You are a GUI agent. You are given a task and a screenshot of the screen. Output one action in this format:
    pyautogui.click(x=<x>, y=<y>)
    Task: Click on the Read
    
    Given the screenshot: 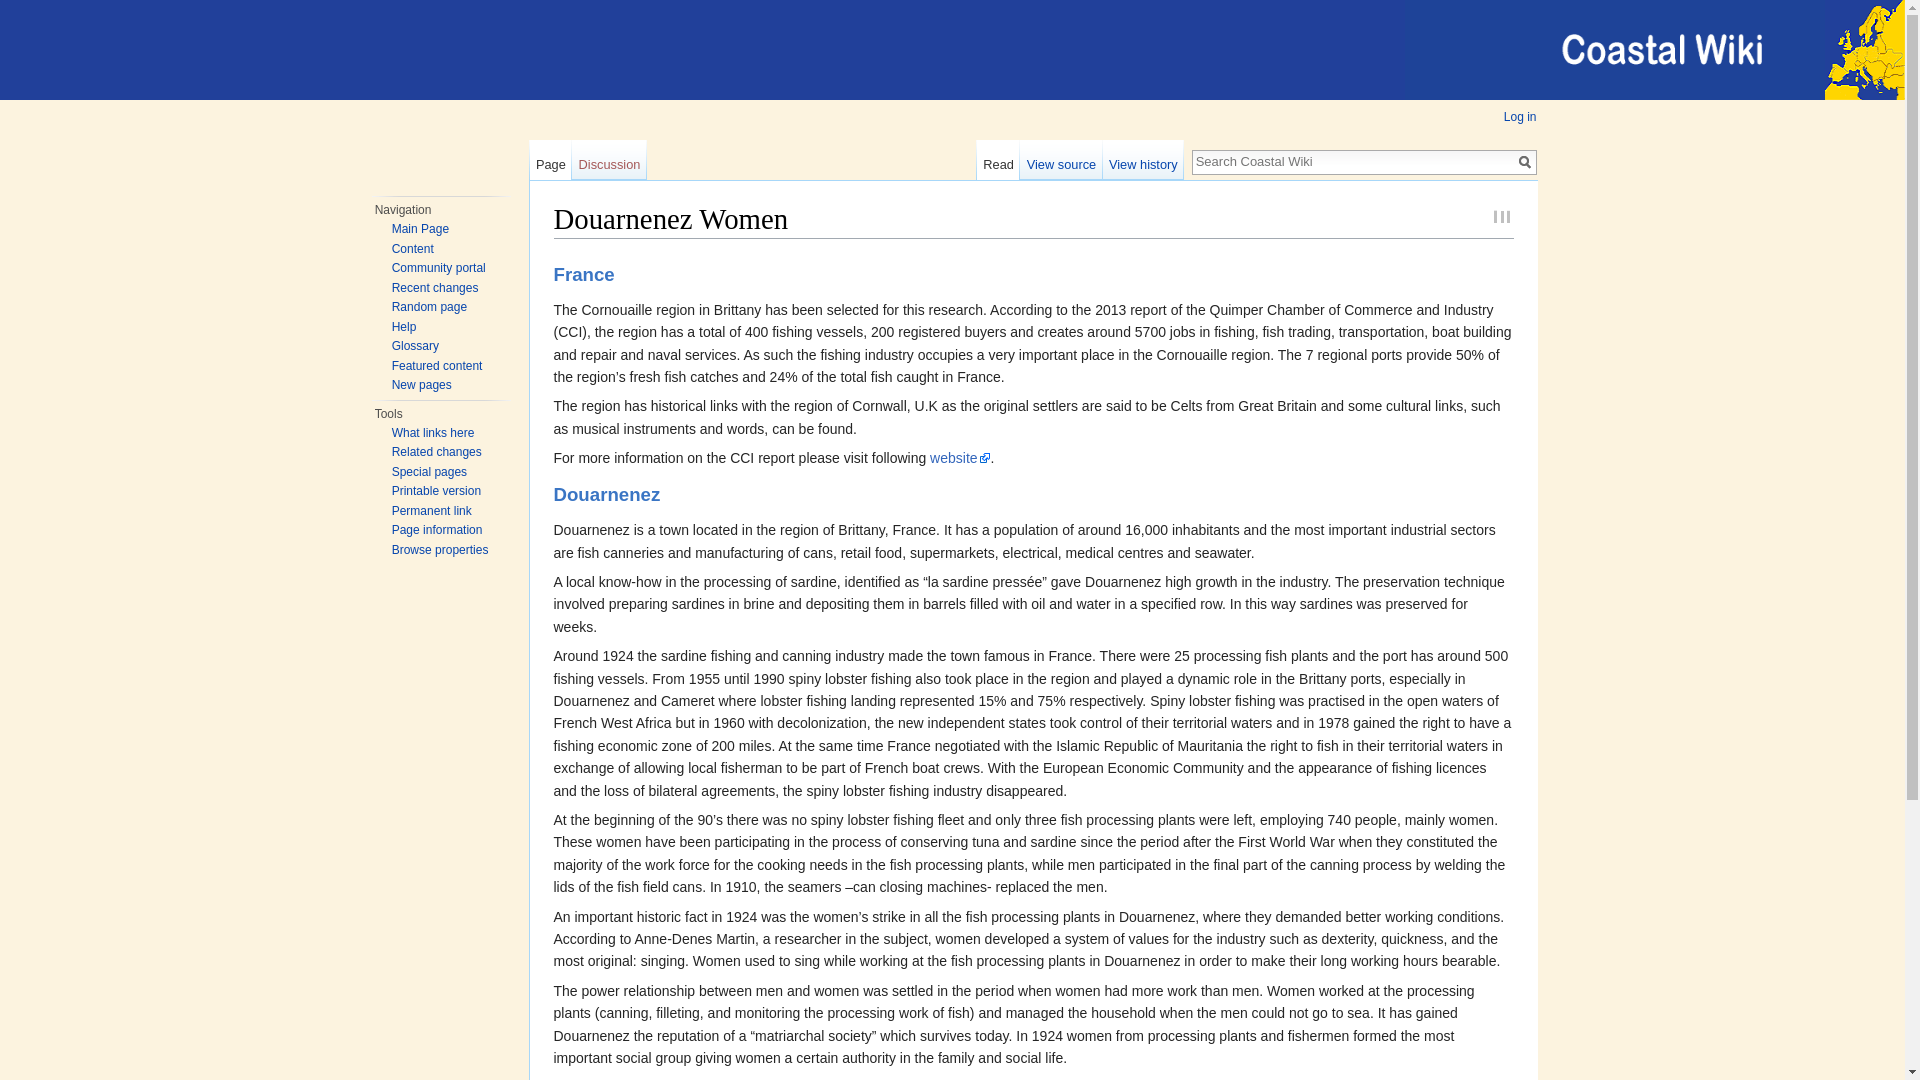 What is the action you would take?
    pyautogui.click(x=998, y=160)
    